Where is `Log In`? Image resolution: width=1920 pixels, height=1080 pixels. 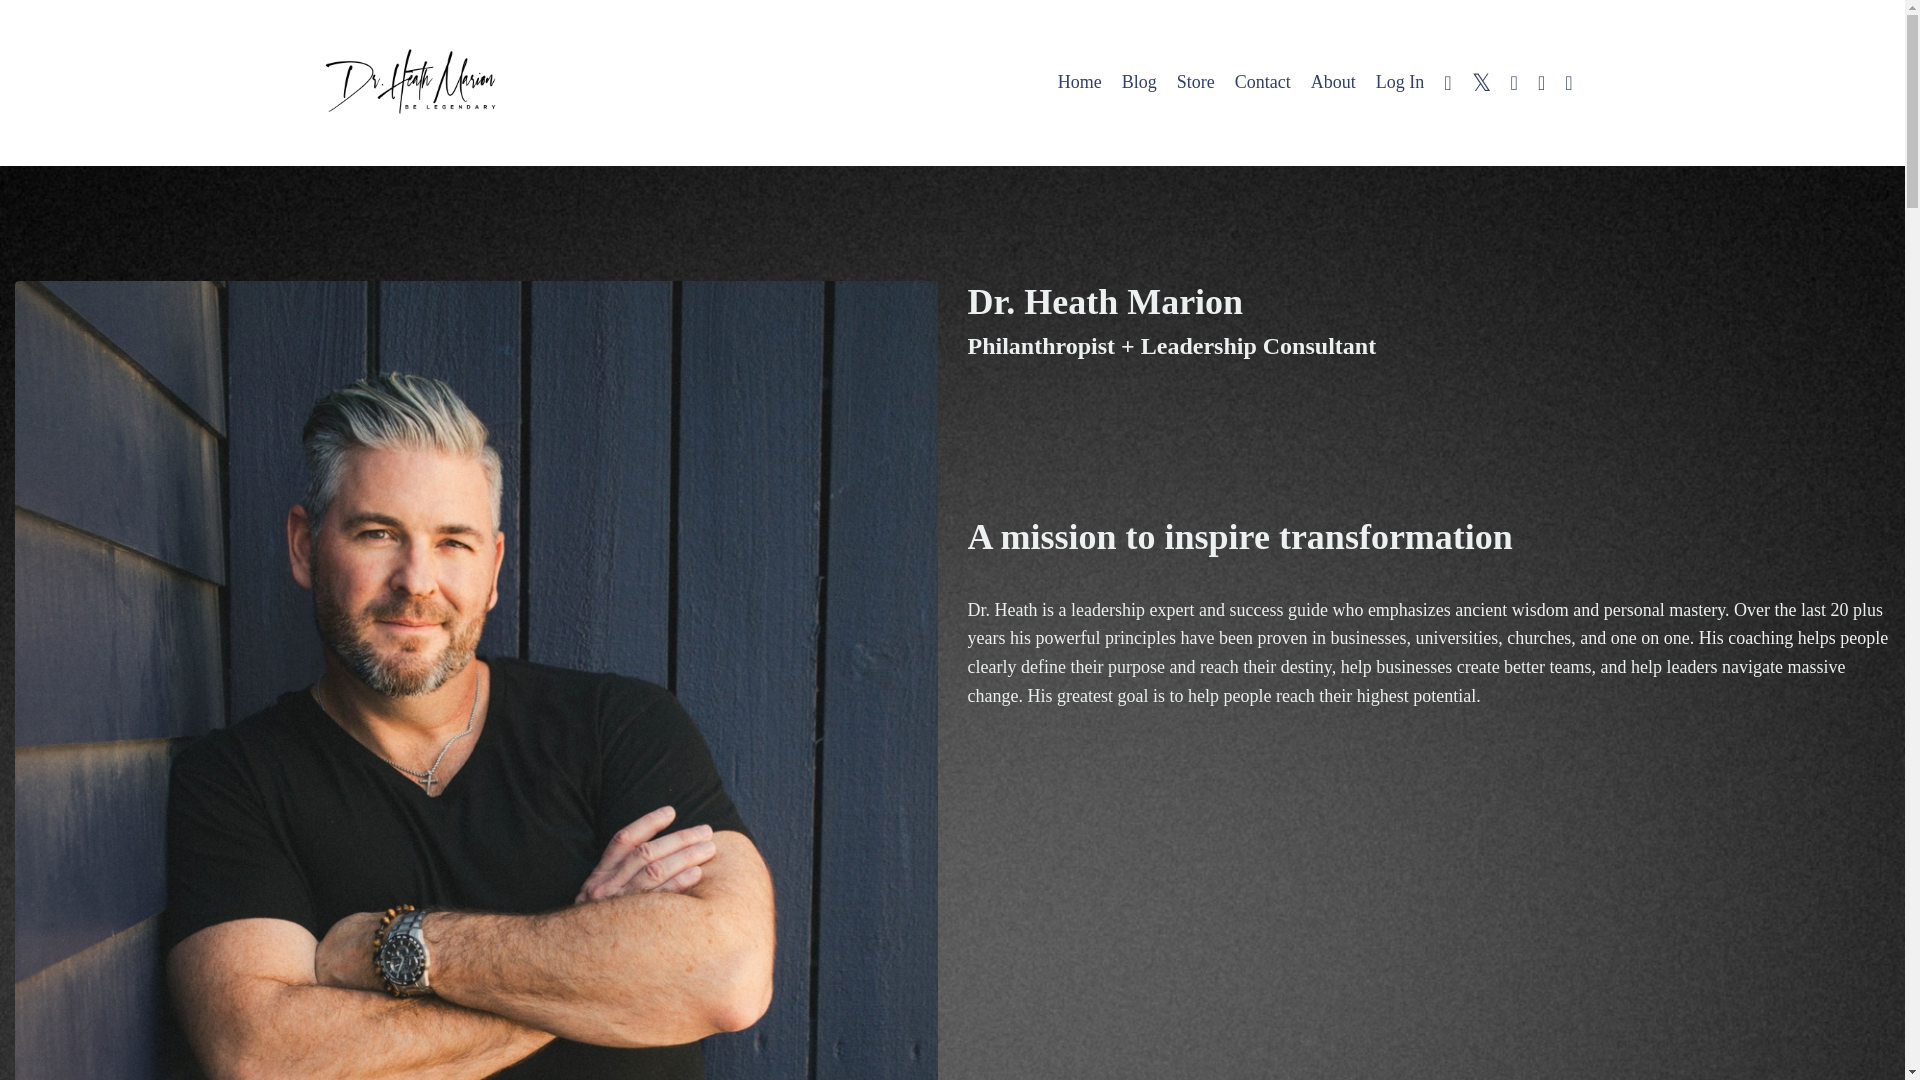 Log In is located at coordinates (1400, 82).